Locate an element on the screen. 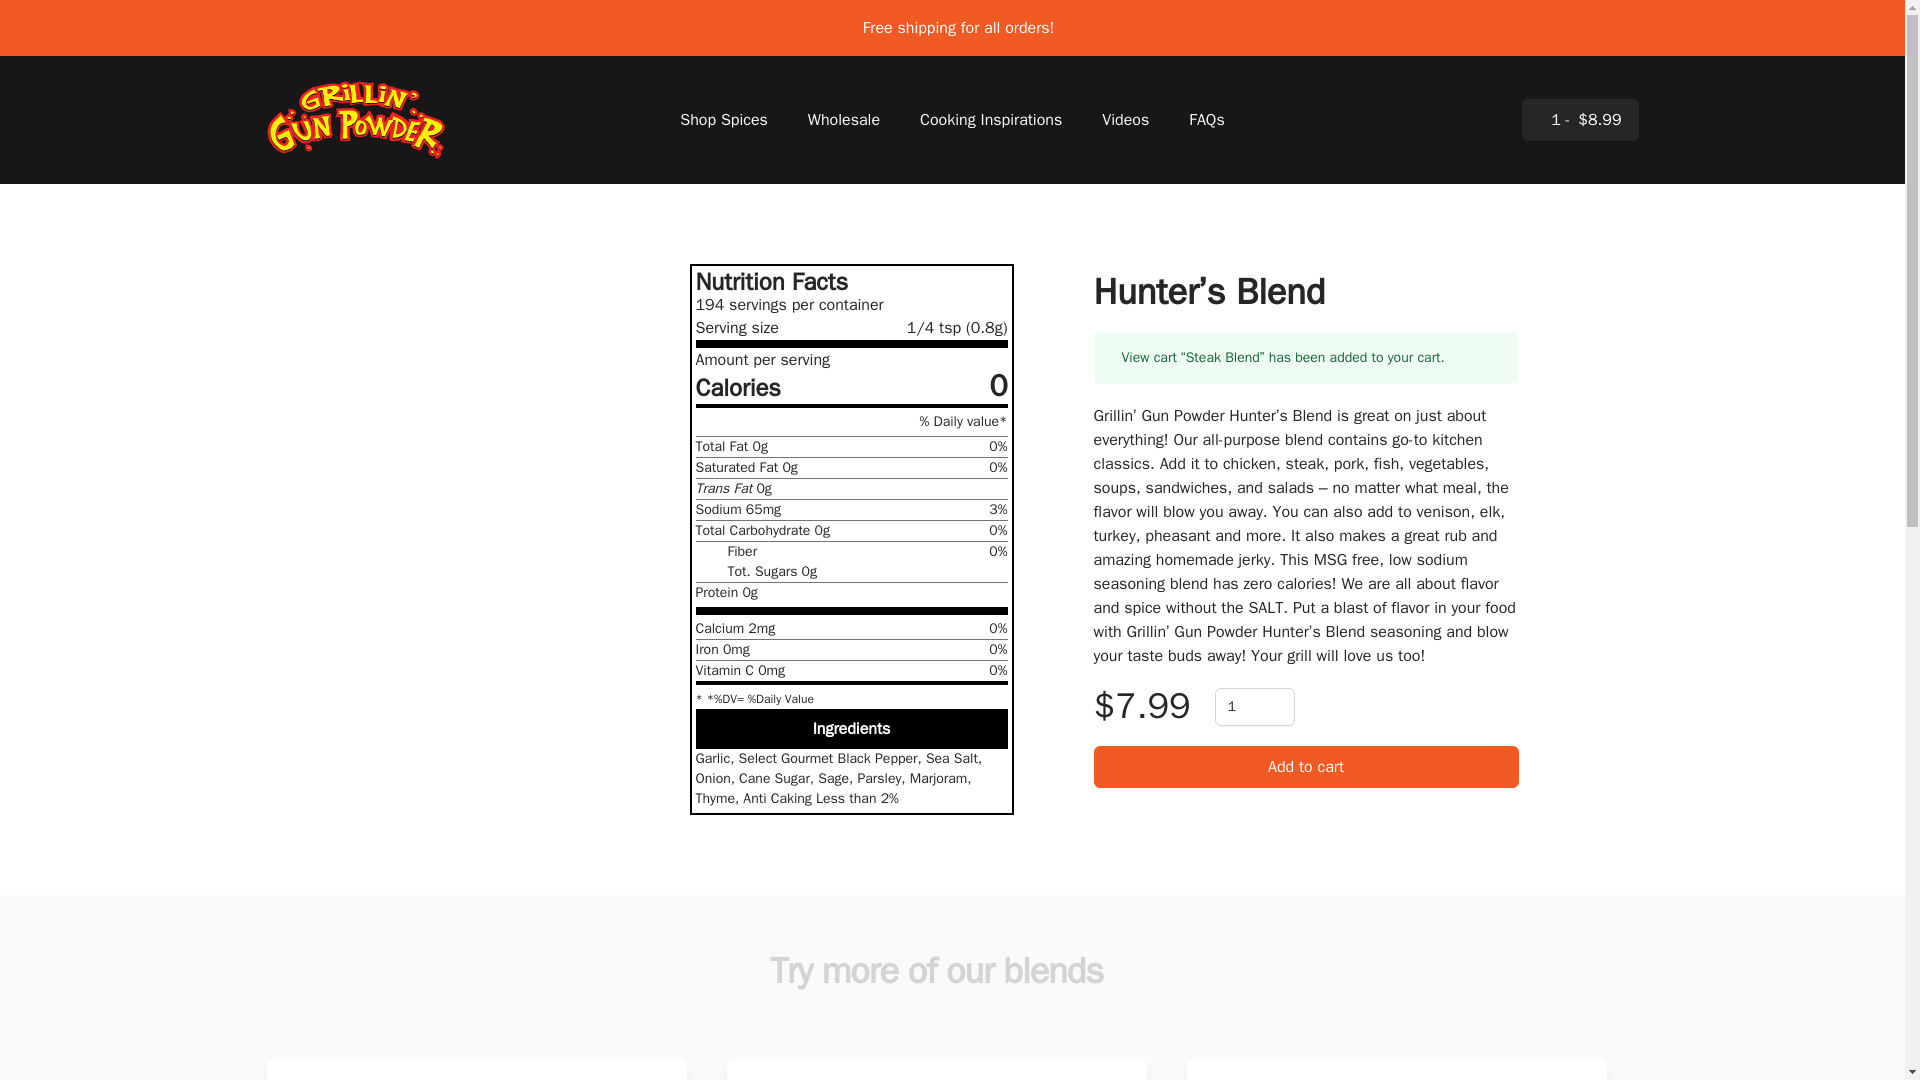  View your shopping cart is located at coordinates (1580, 120).